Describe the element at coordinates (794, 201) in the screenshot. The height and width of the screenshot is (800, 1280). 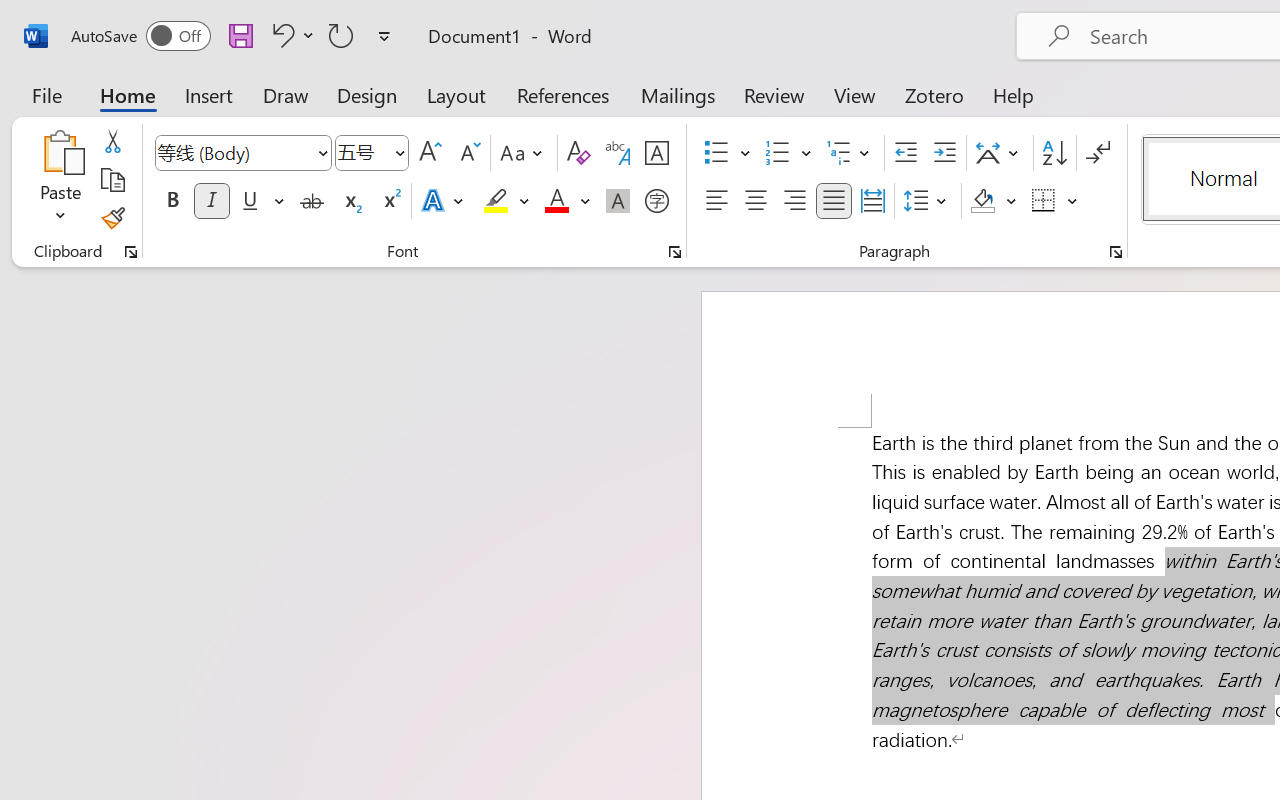
I see `Align Right` at that location.